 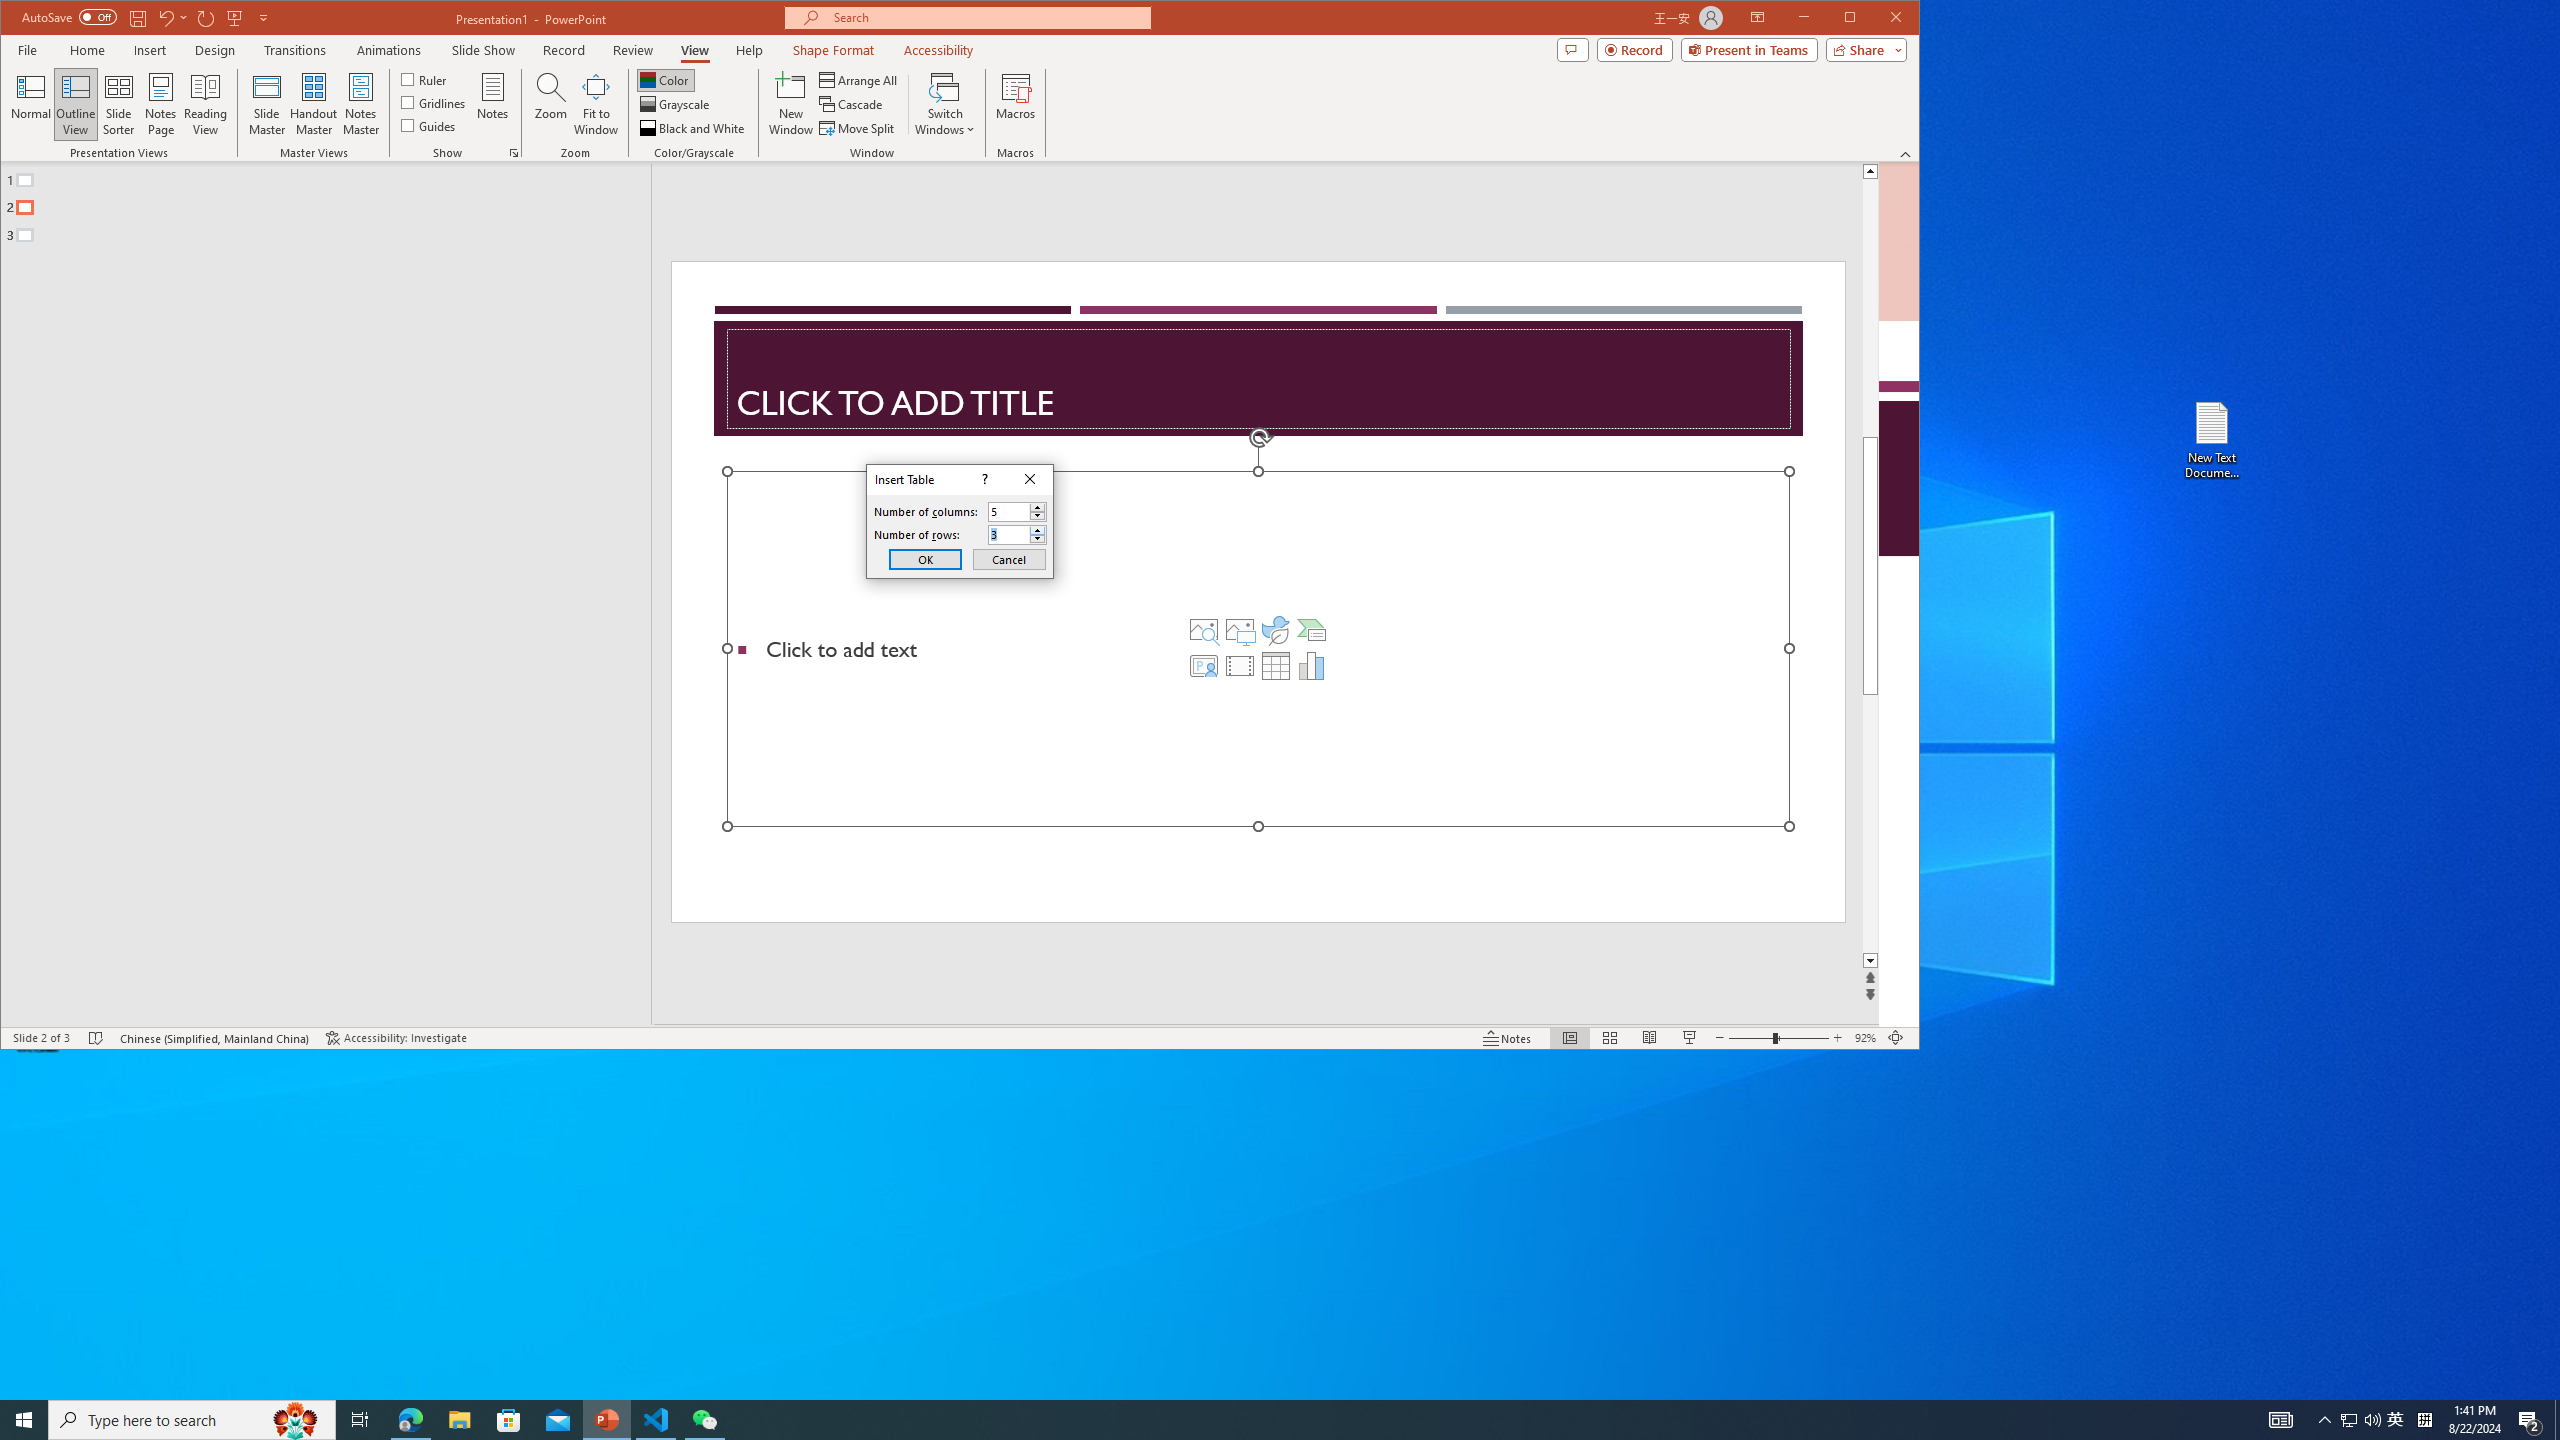 I want to click on Move Split, so click(x=858, y=128).